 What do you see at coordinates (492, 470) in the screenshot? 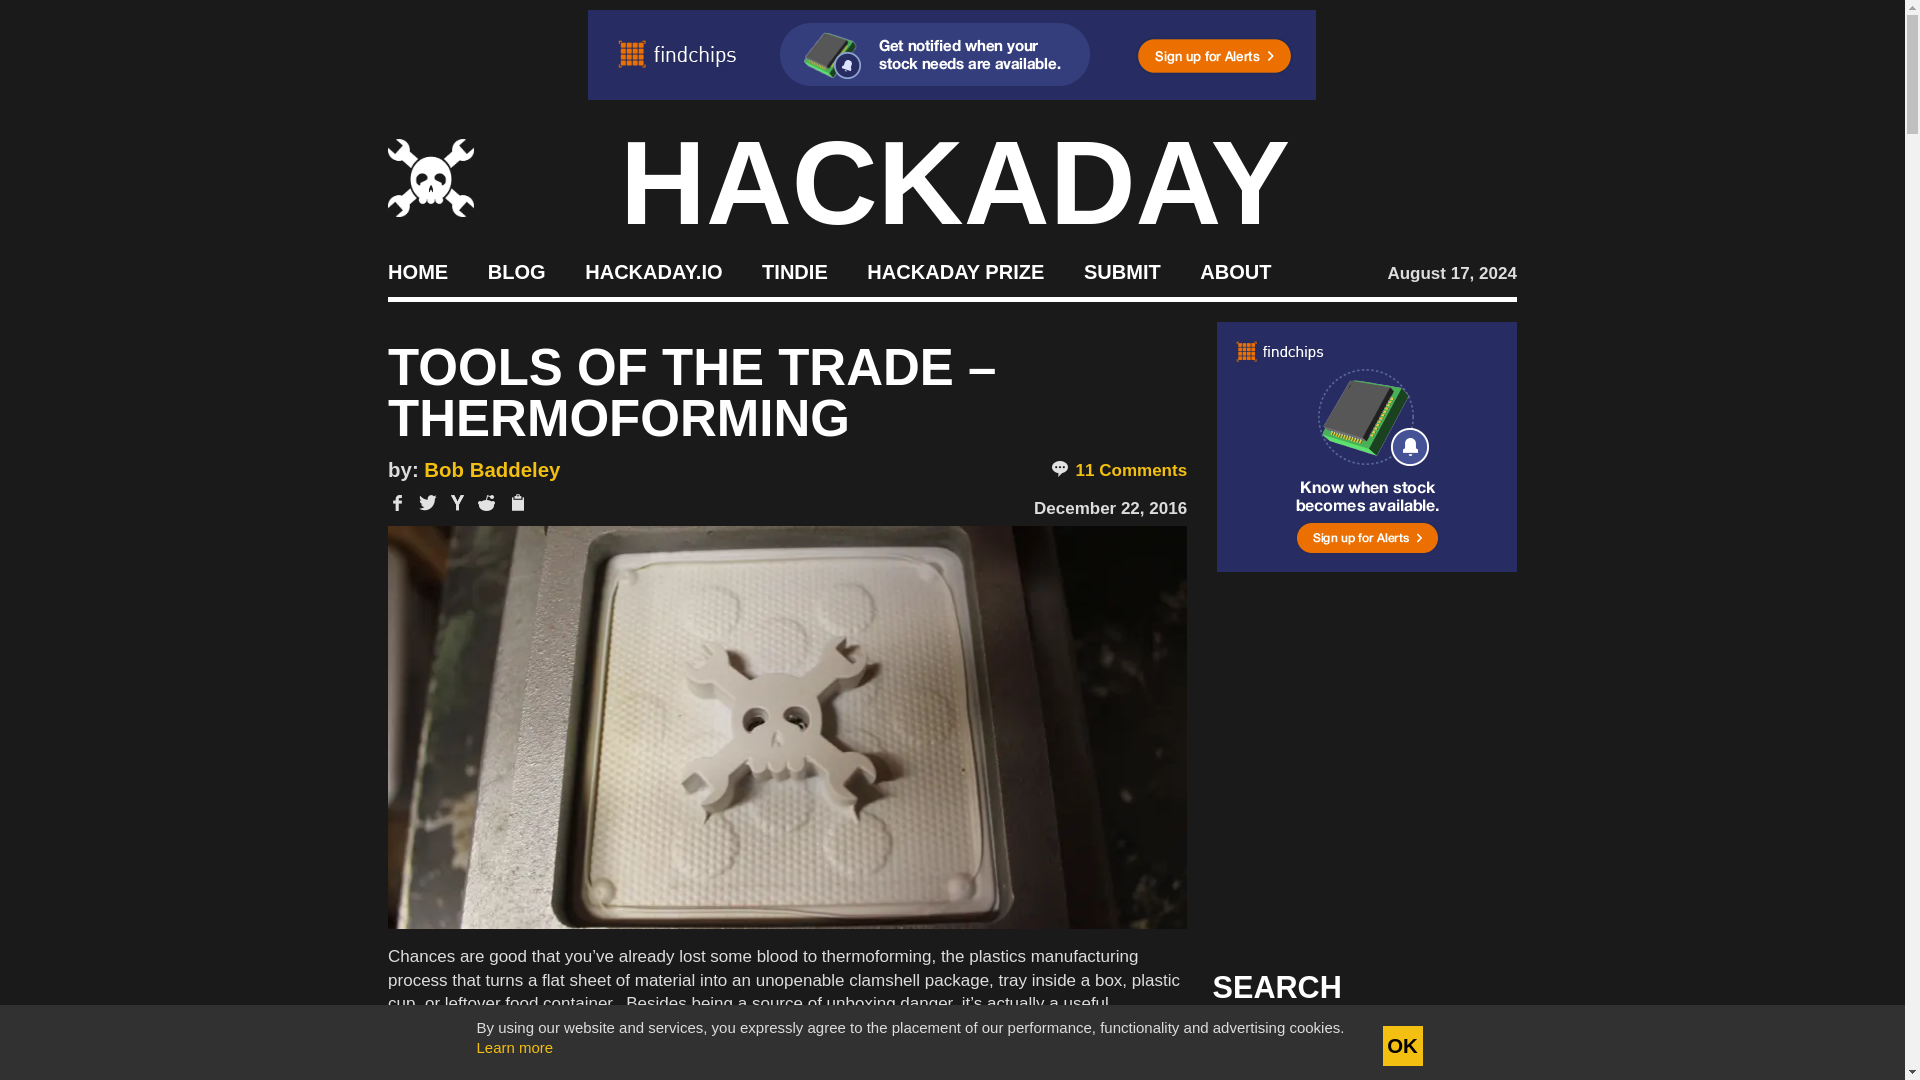
I see `Posts by Bob Baddeley` at bounding box center [492, 470].